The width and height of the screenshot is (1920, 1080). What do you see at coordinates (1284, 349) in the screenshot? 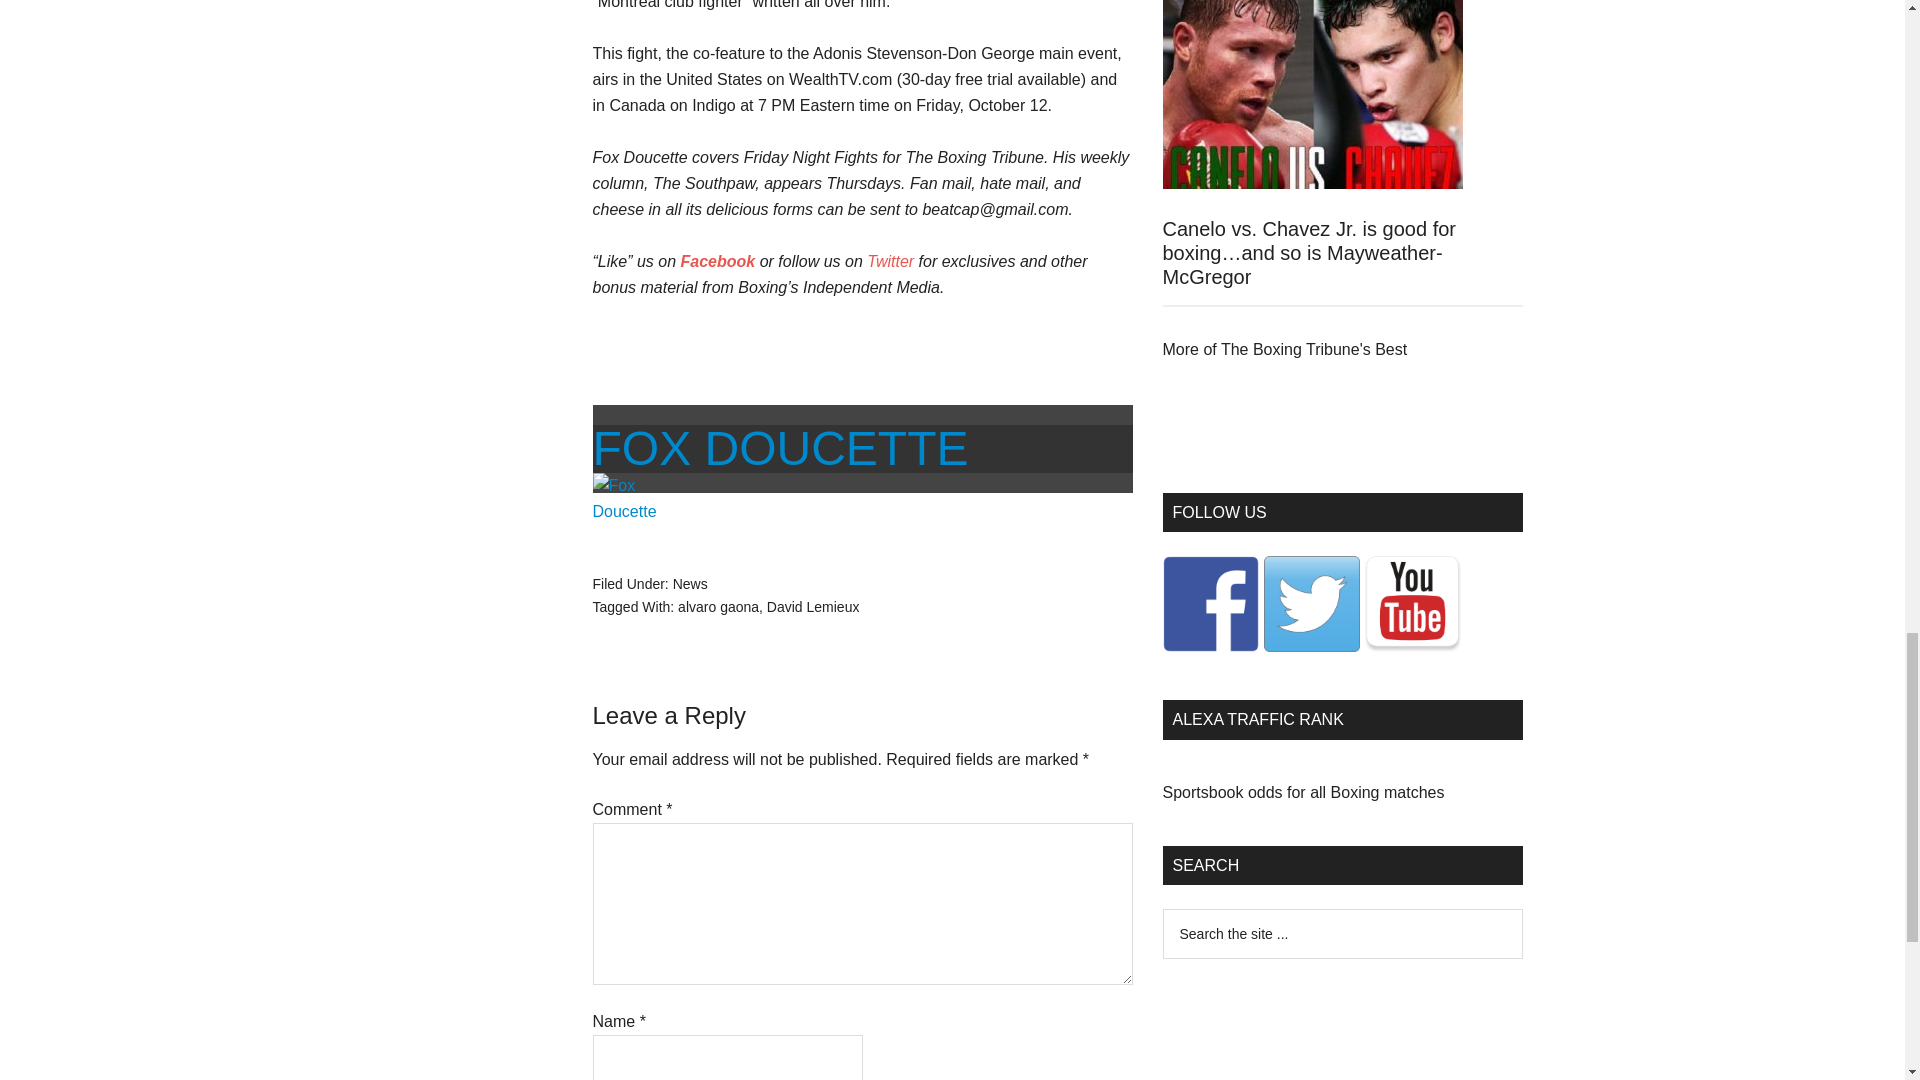
I see `bestof` at bounding box center [1284, 349].